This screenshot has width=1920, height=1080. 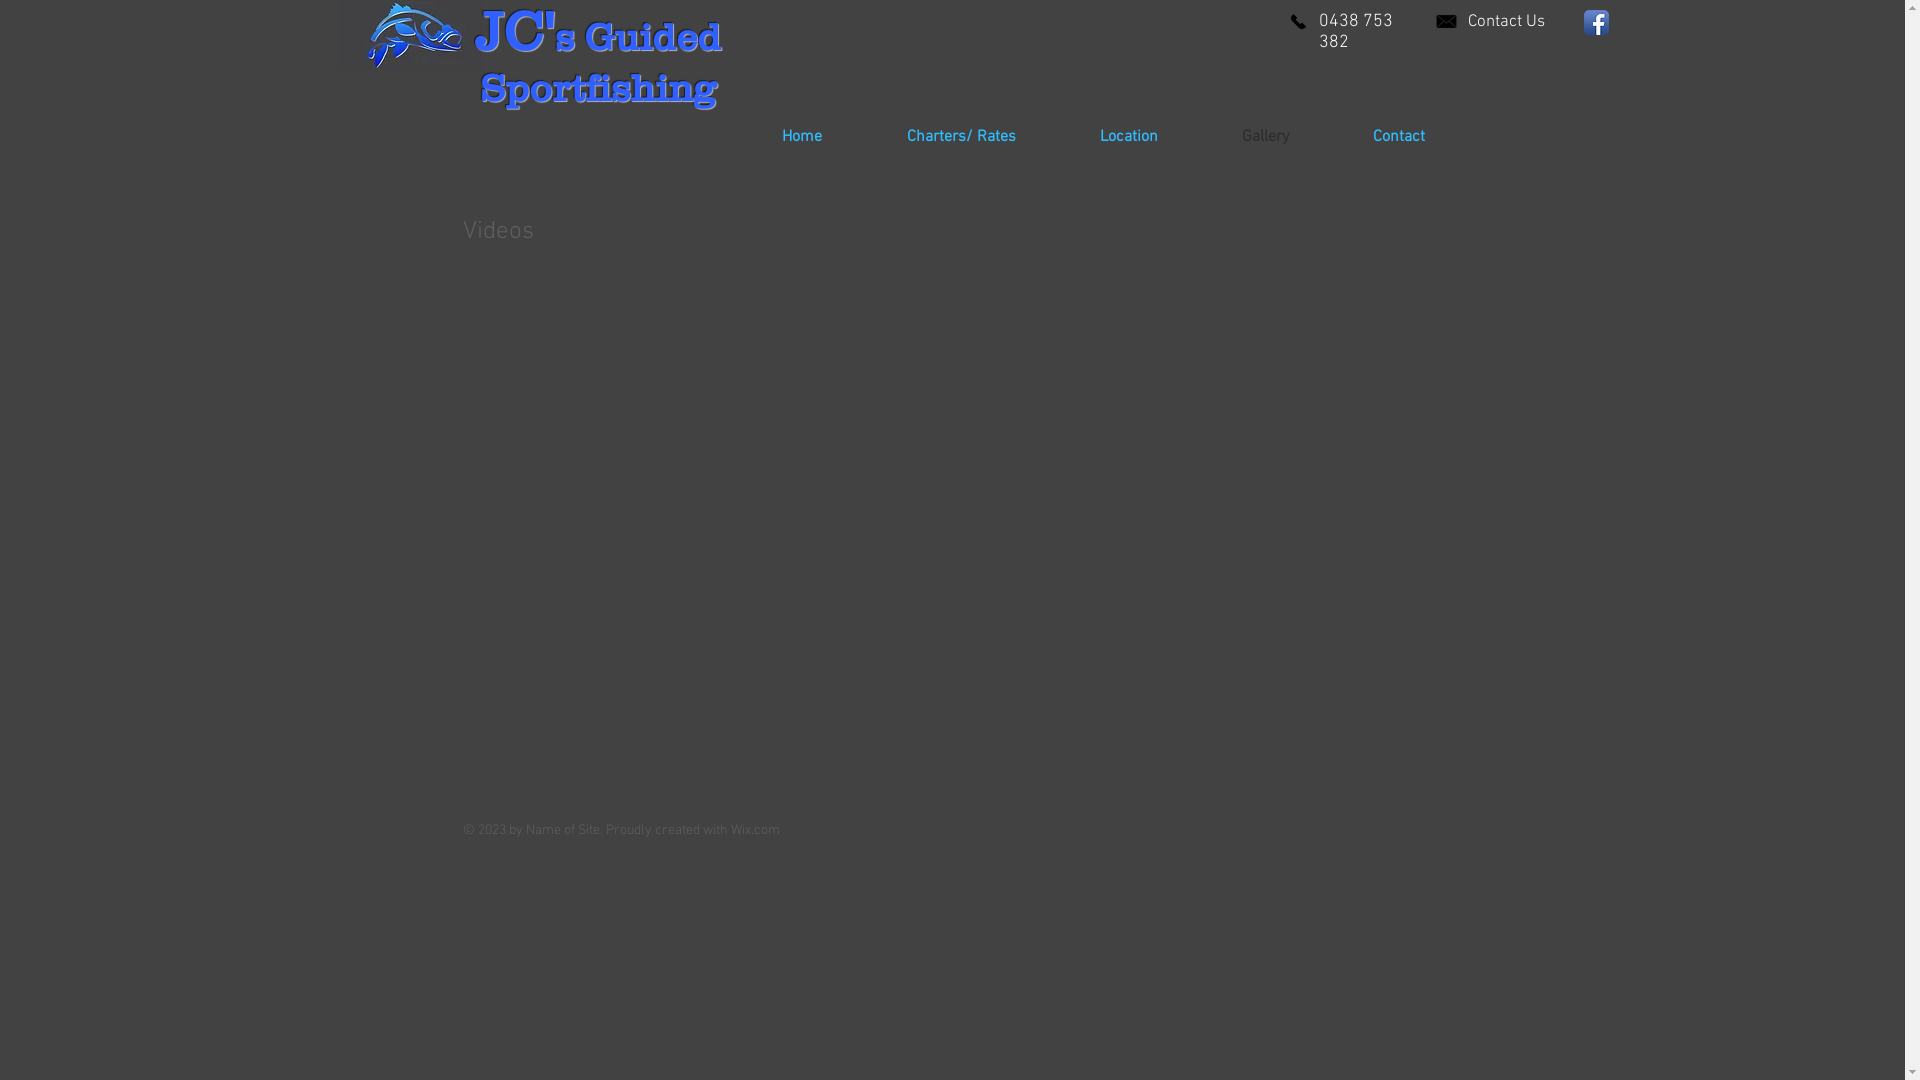 What do you see at coordinates (828, 138) in the screenshot?
I see `Home` at bounding box center [828, 138].